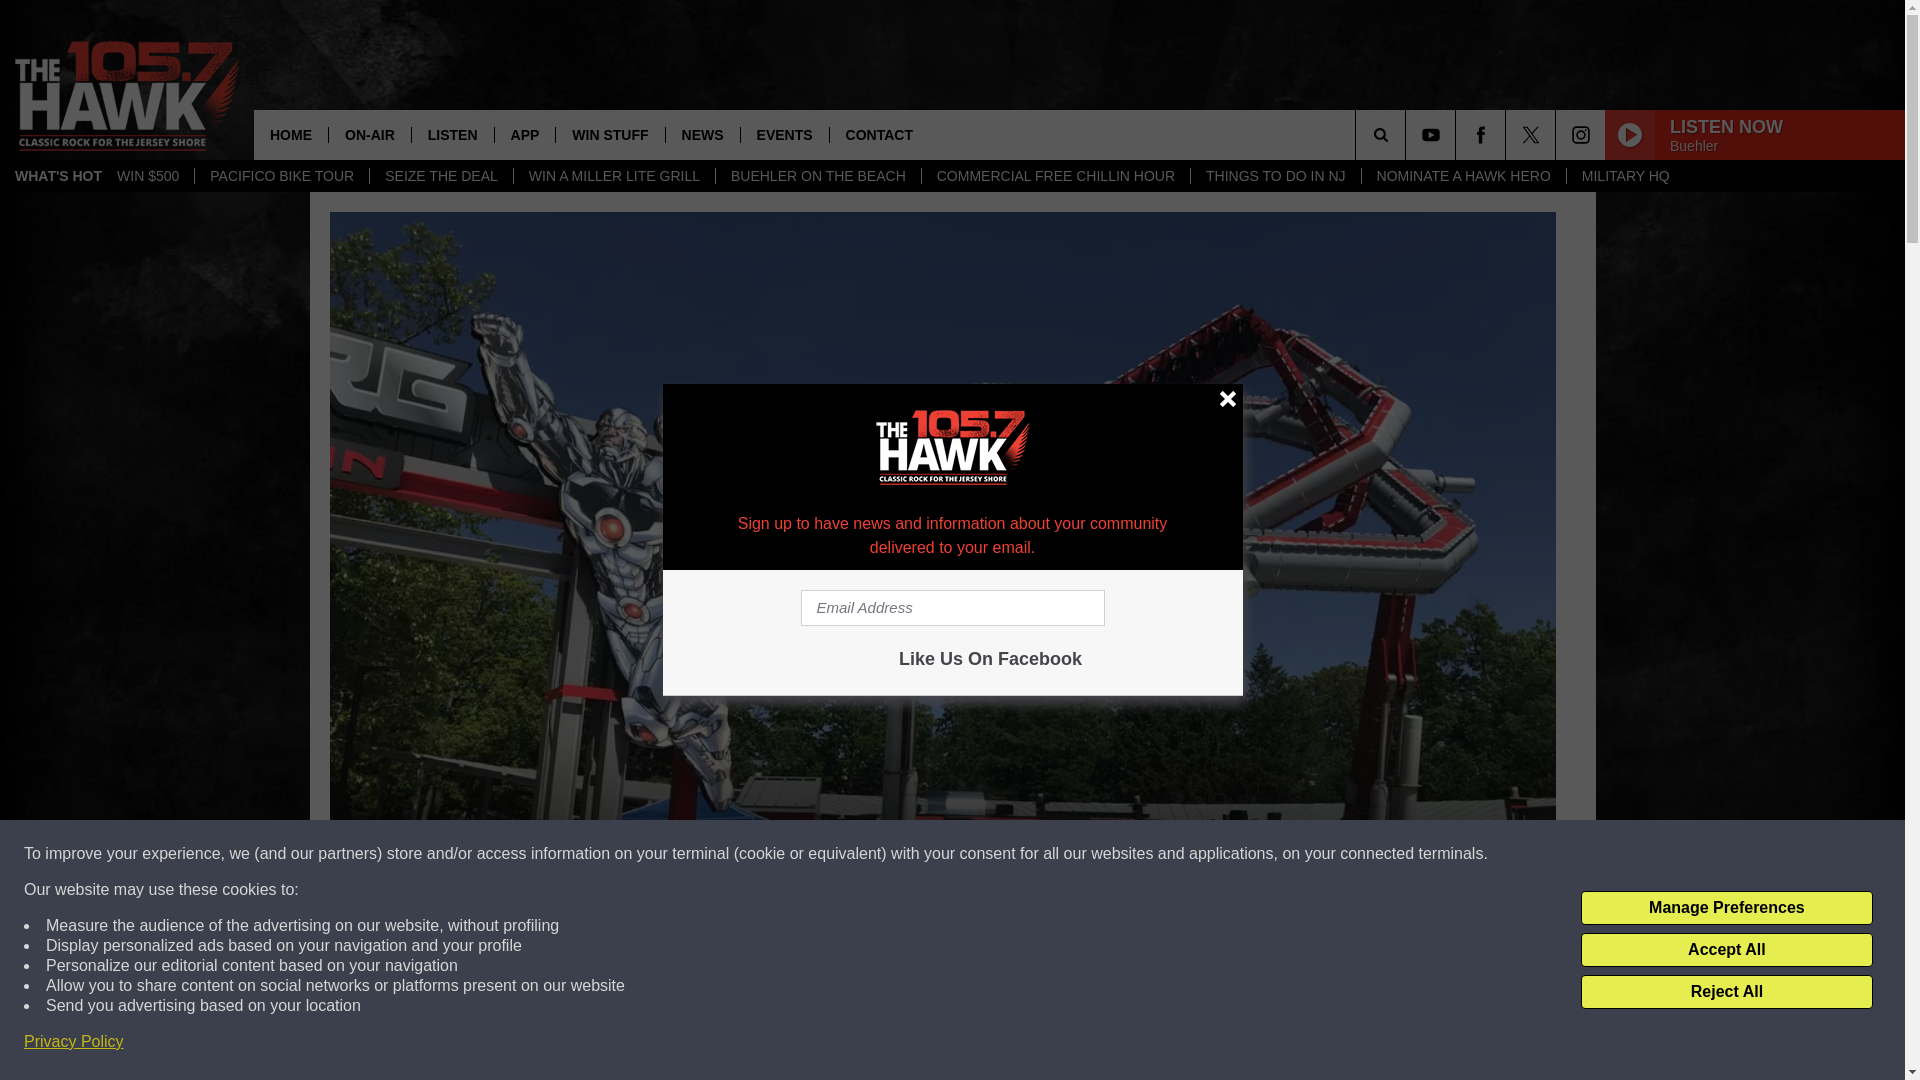 The height and width of the screenshot is (1080, 1920). I want to click on NOMINATE A HAWK HERO, so click(1464, 176).